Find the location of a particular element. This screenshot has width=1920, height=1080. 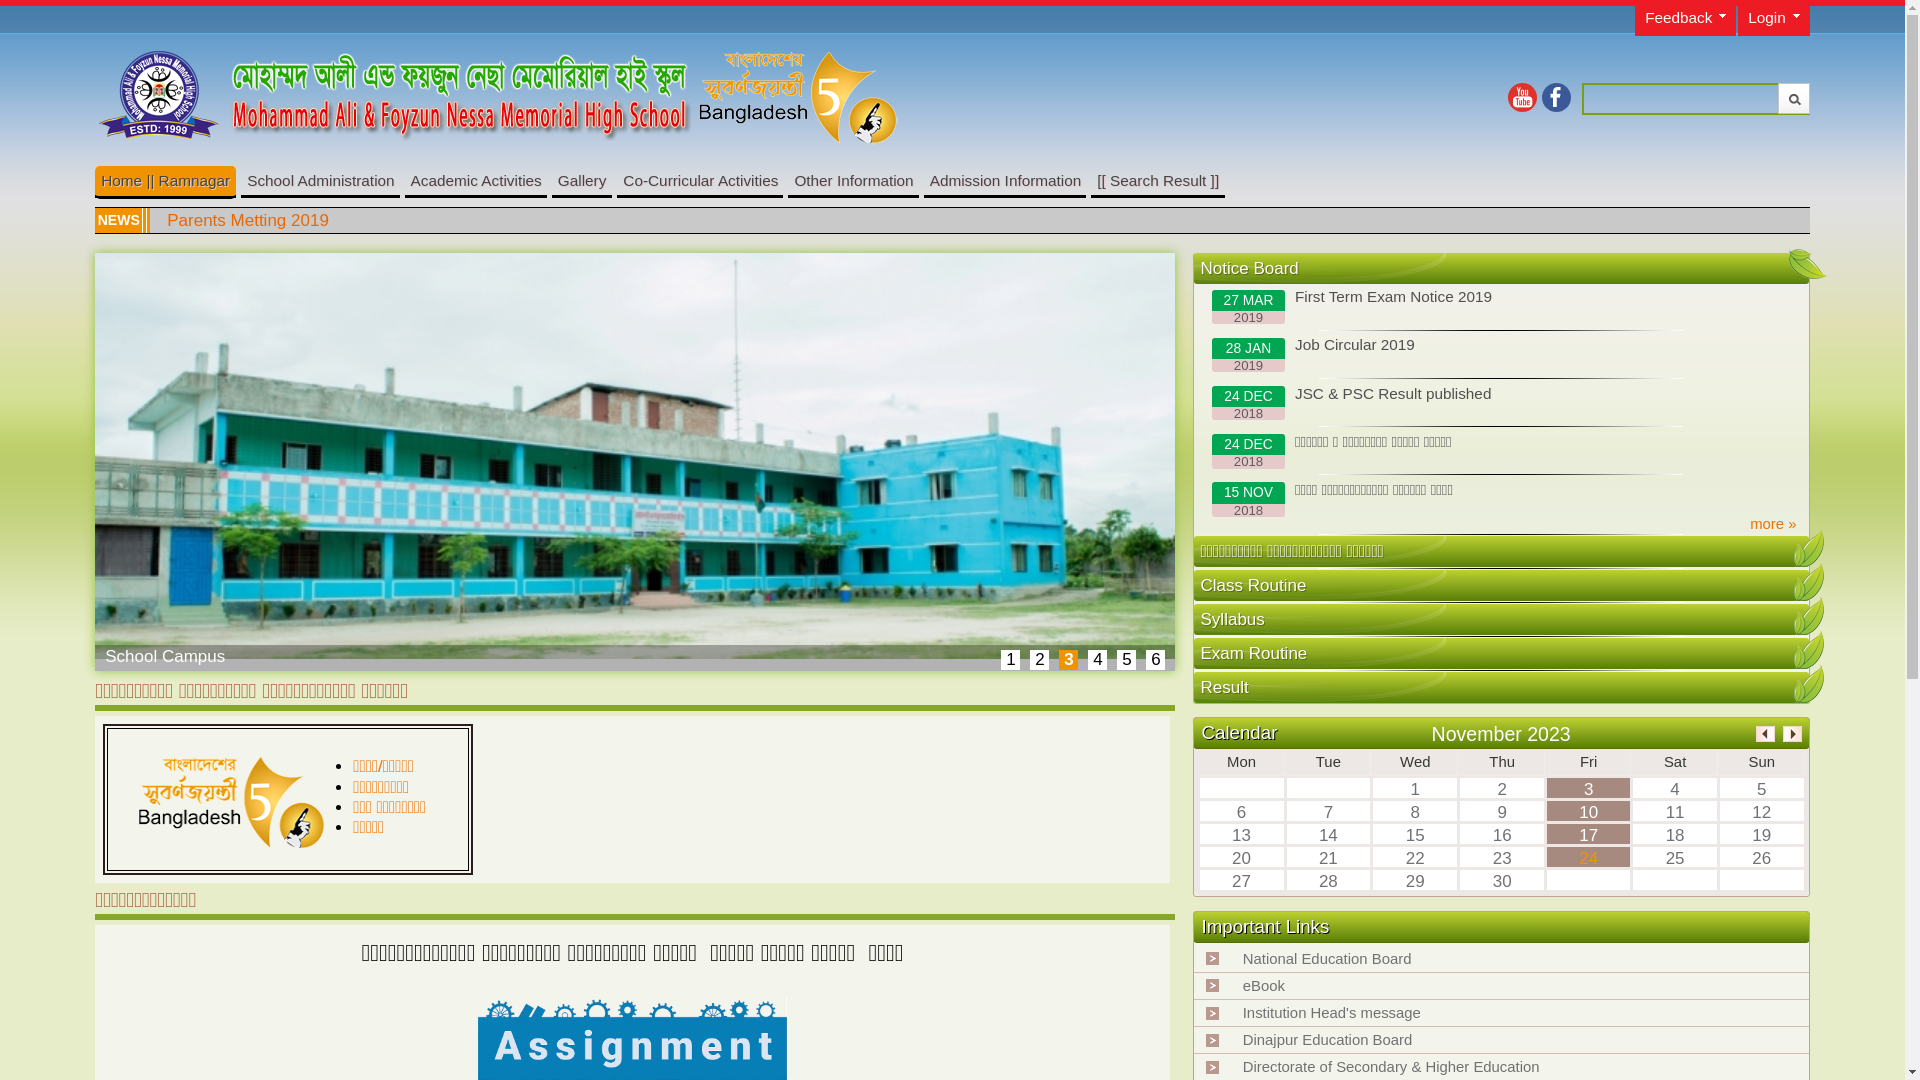

  is located at coordinates (1809, 581).